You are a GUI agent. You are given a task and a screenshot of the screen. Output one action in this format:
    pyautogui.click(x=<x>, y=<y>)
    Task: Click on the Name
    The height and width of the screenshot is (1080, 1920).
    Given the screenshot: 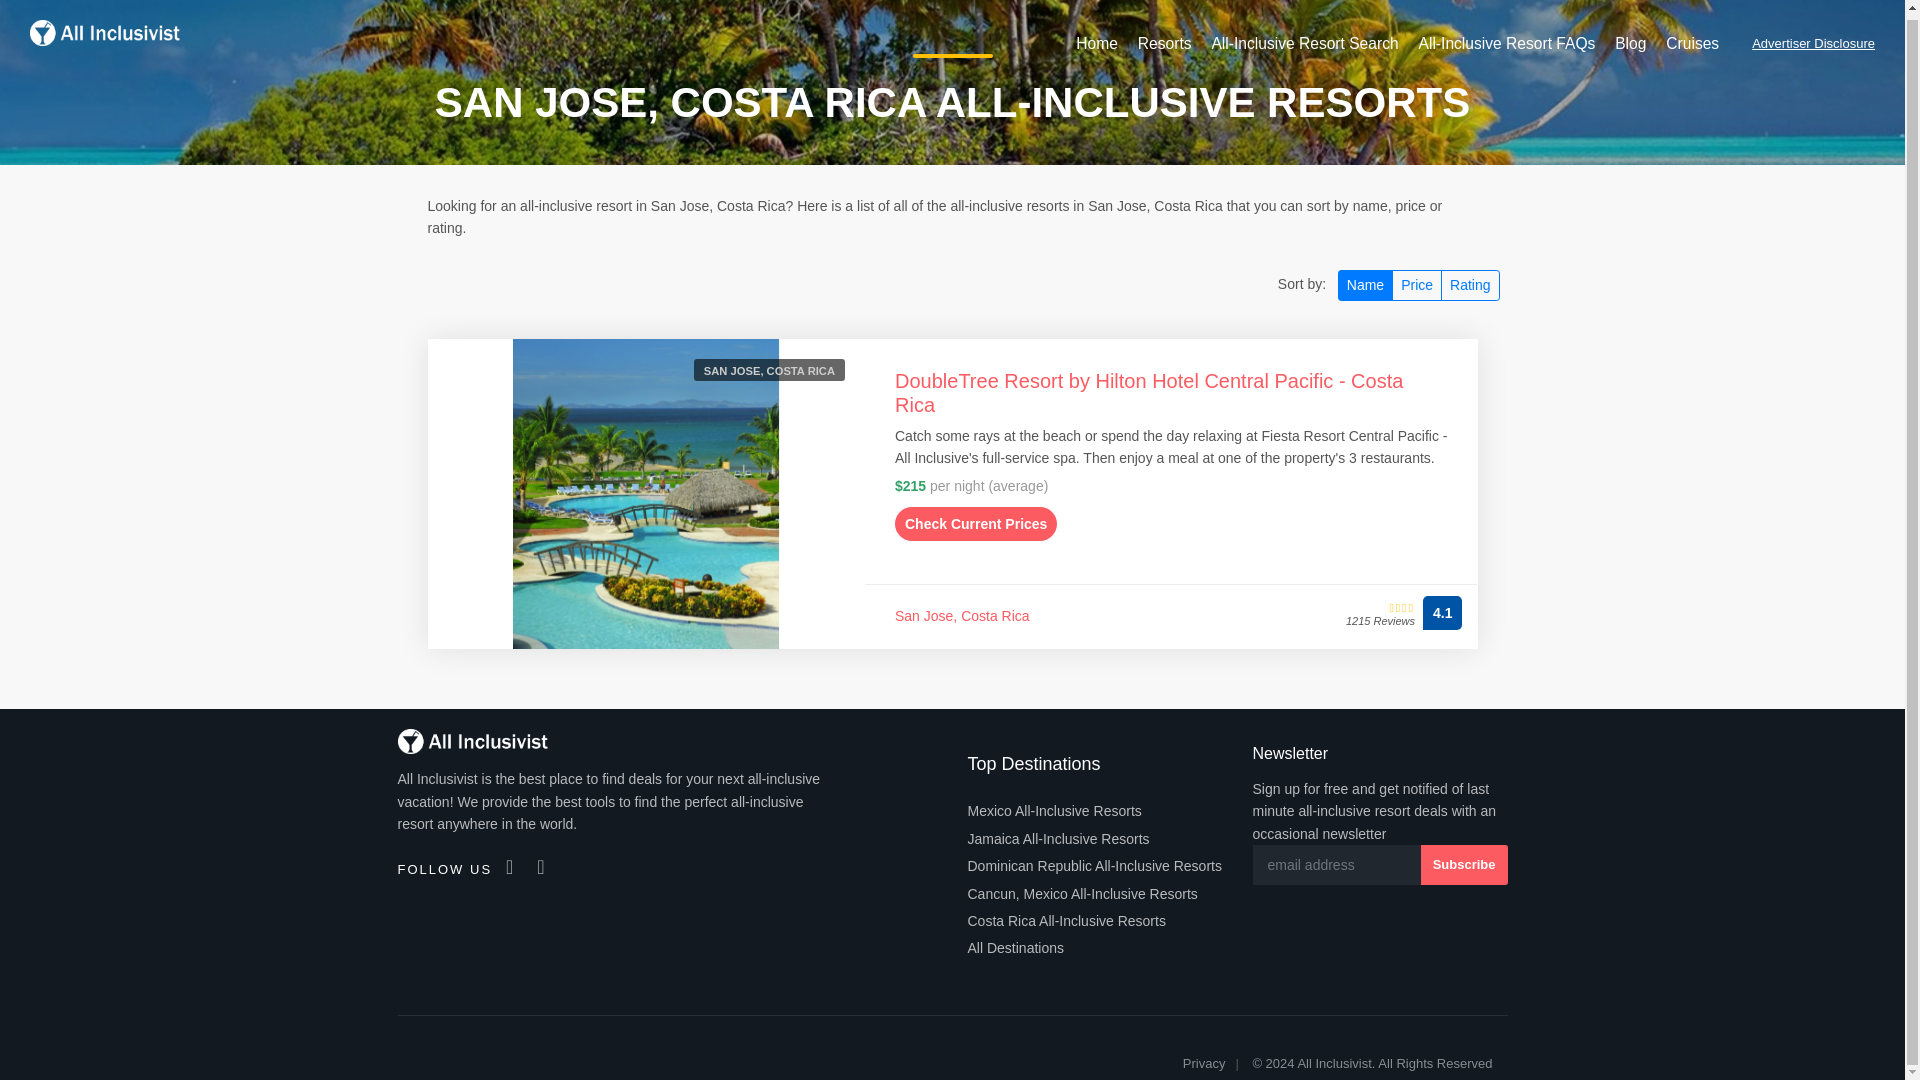 What is the action you would take?
    pyautogui.click(x=1366, y=286)
    